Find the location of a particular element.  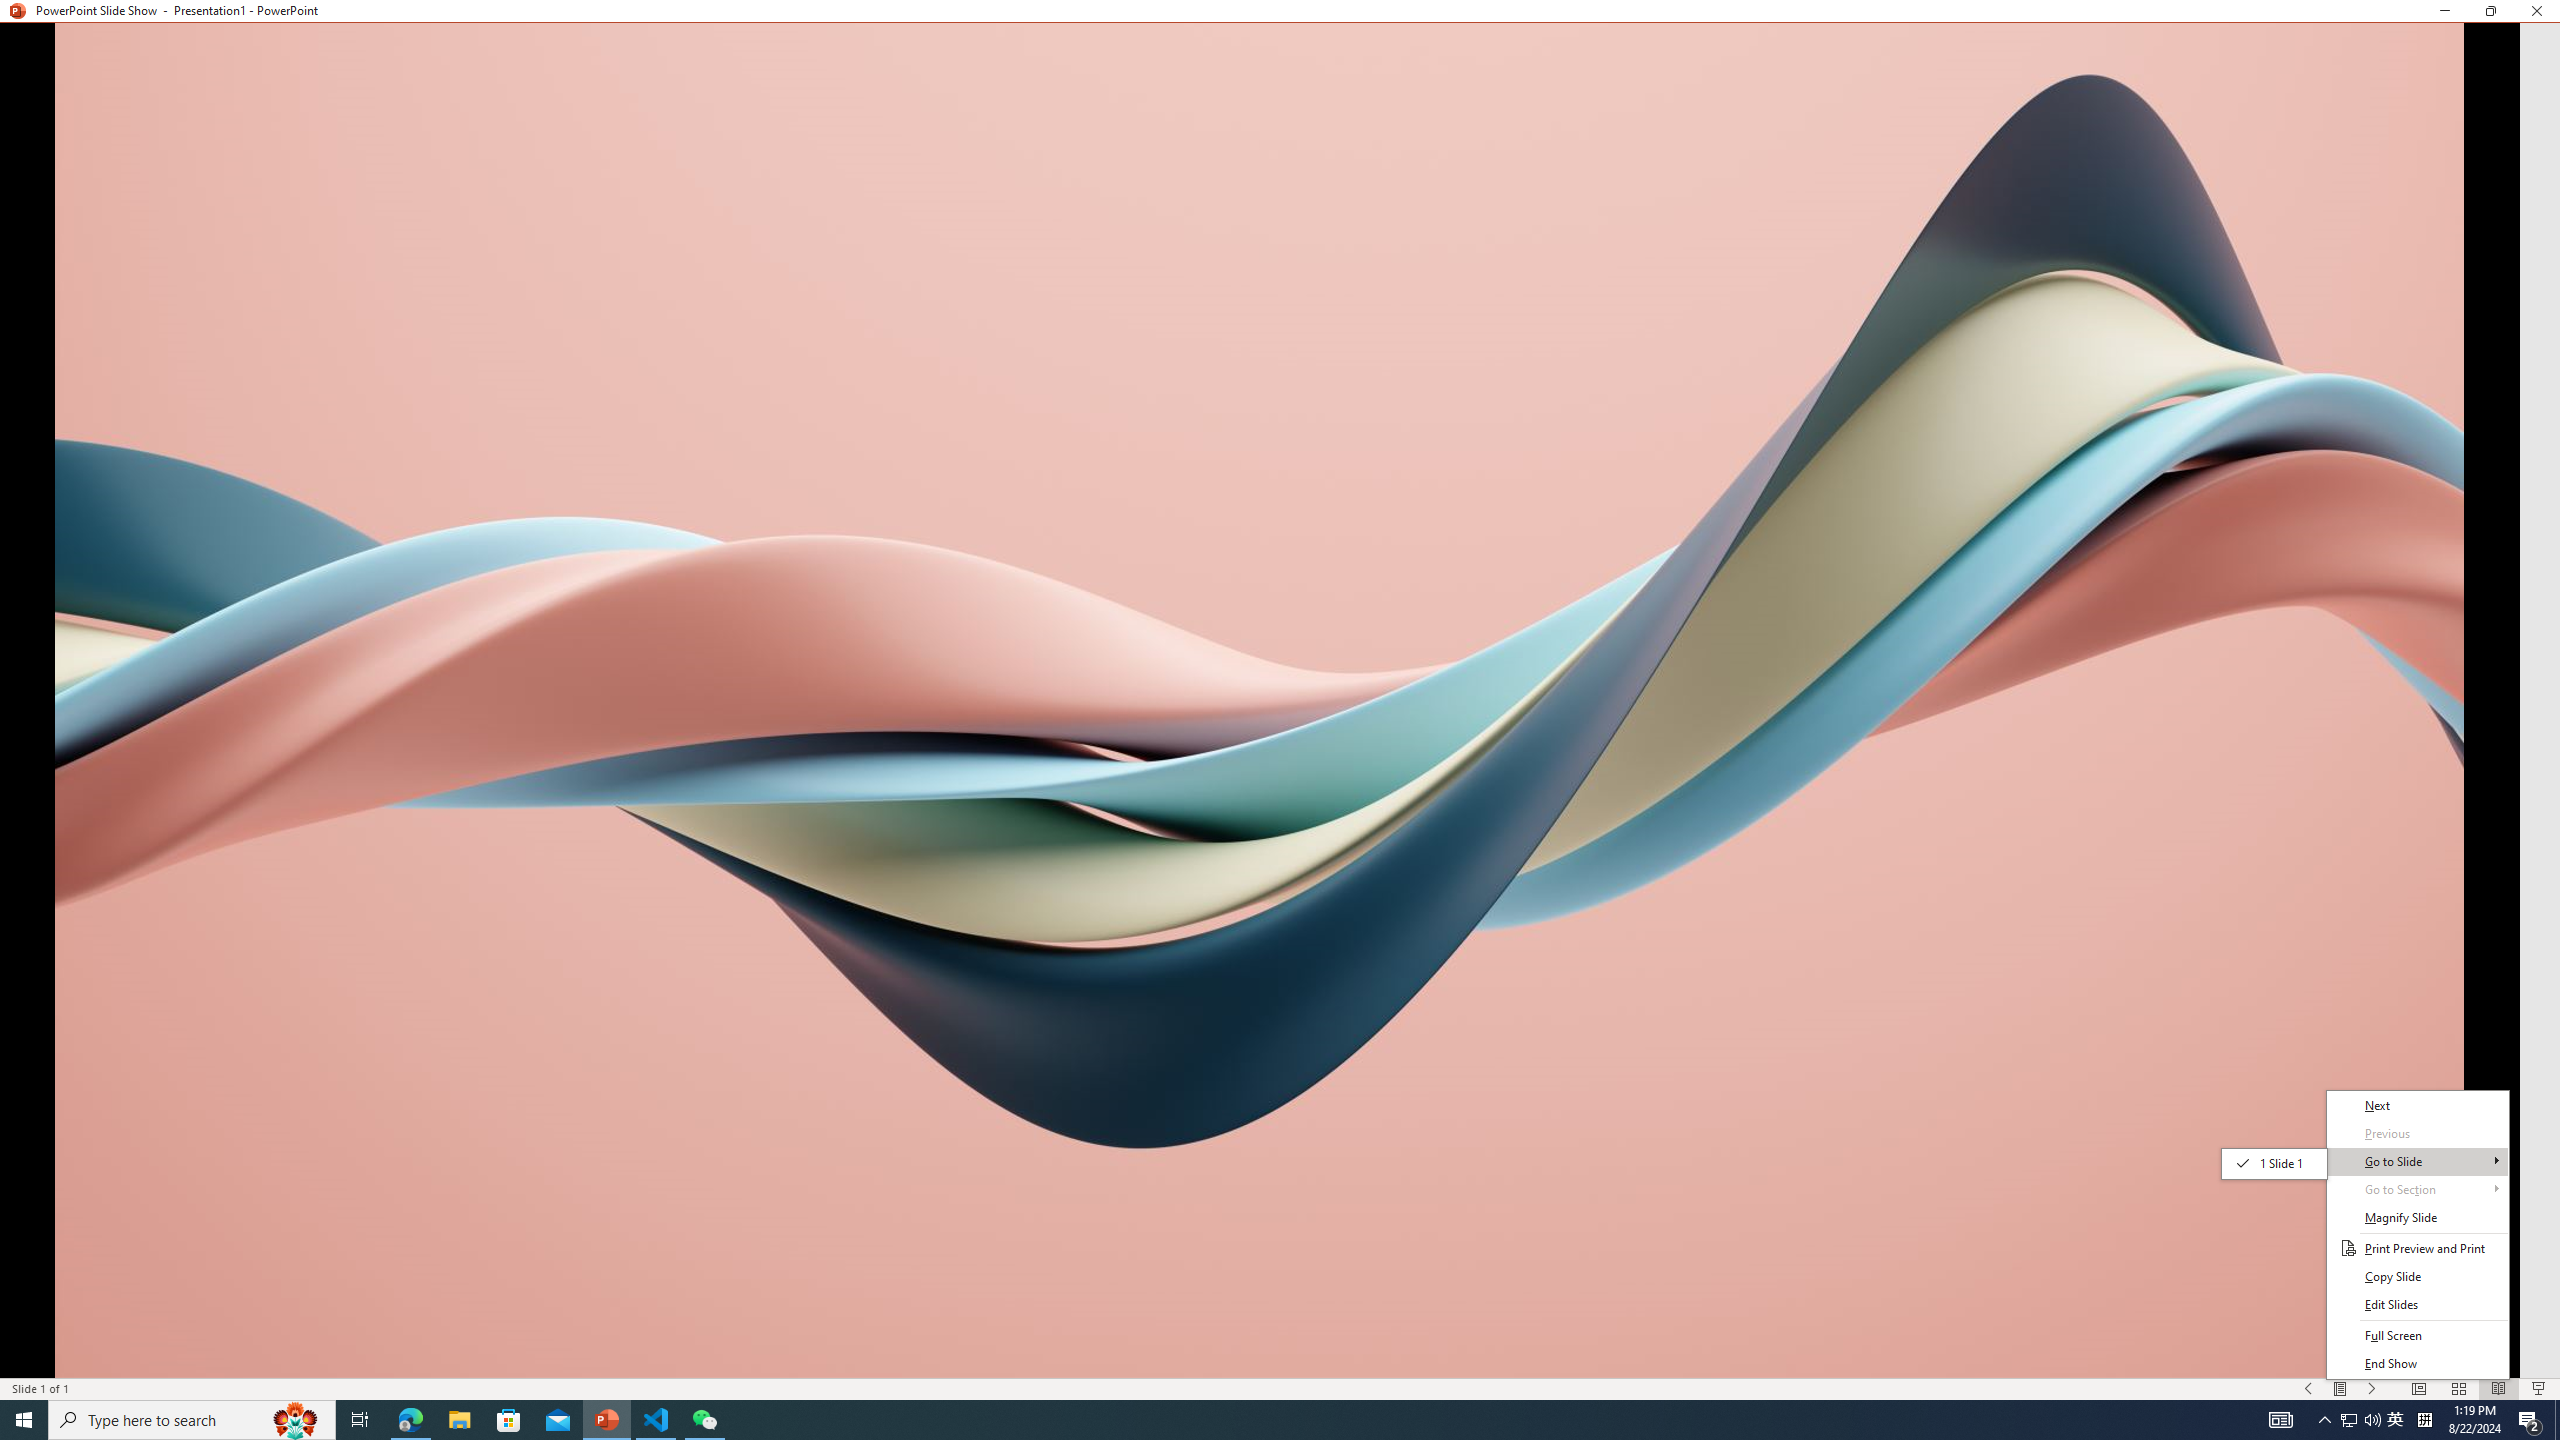

Notification Chevron is located at coordinates (2326, 1420).